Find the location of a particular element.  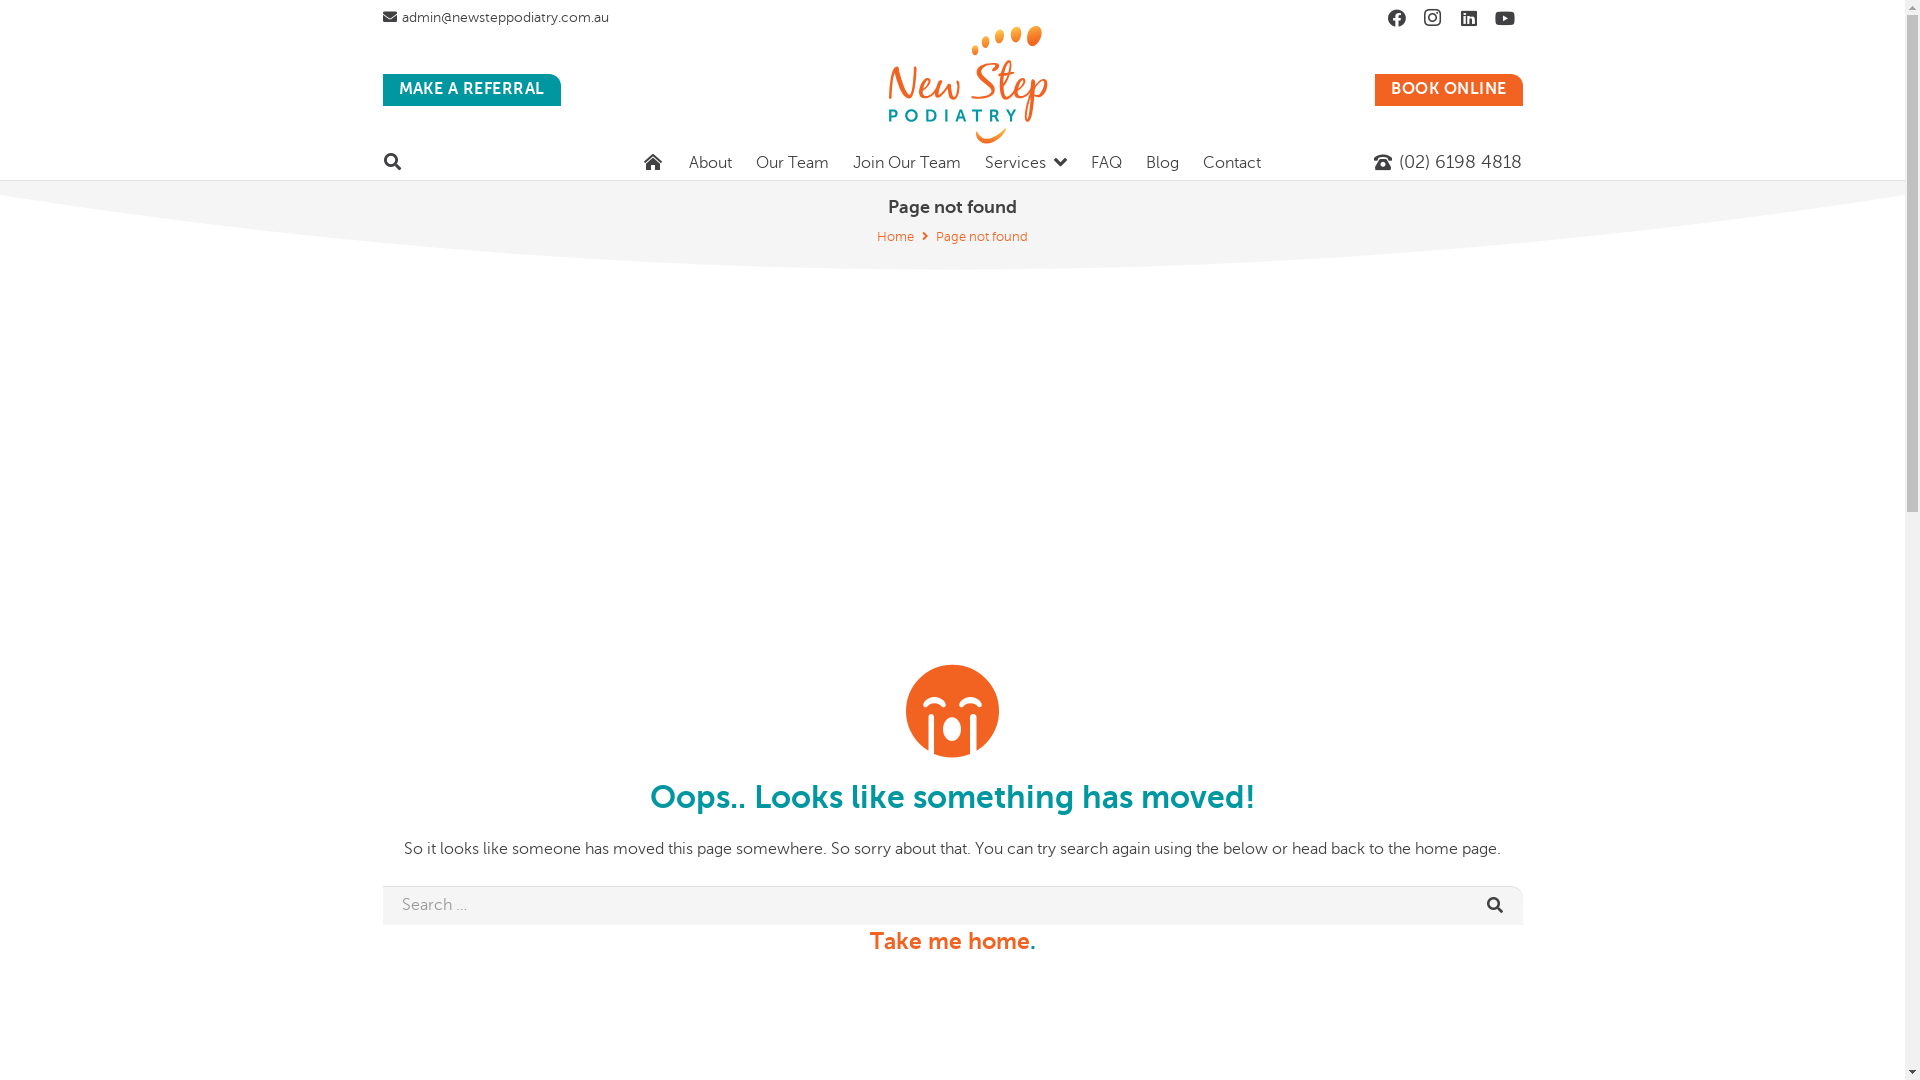

Our Team is located at coordinates (792, 163).